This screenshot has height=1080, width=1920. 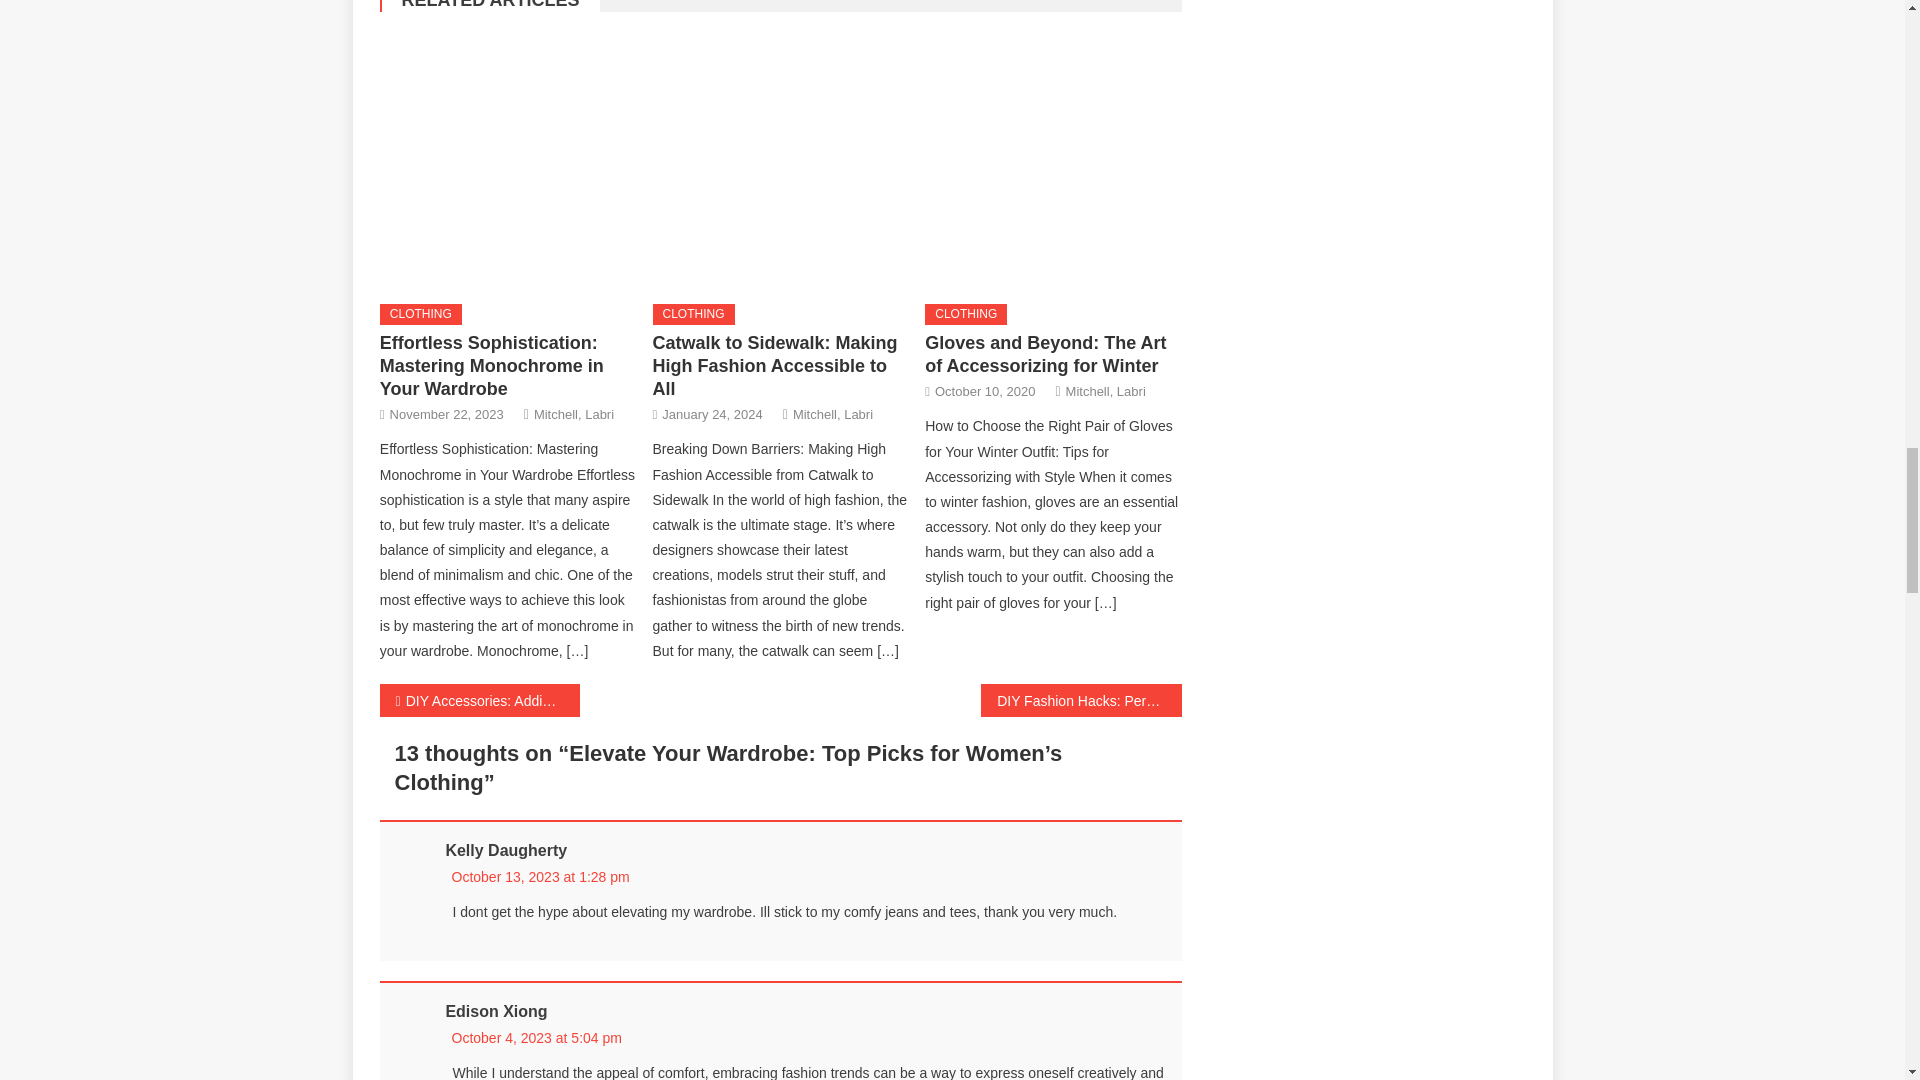 What do you see at coordinates (421, 314) in the screenshot?
I see `CLOTHING` at bounding box center [421, 314].